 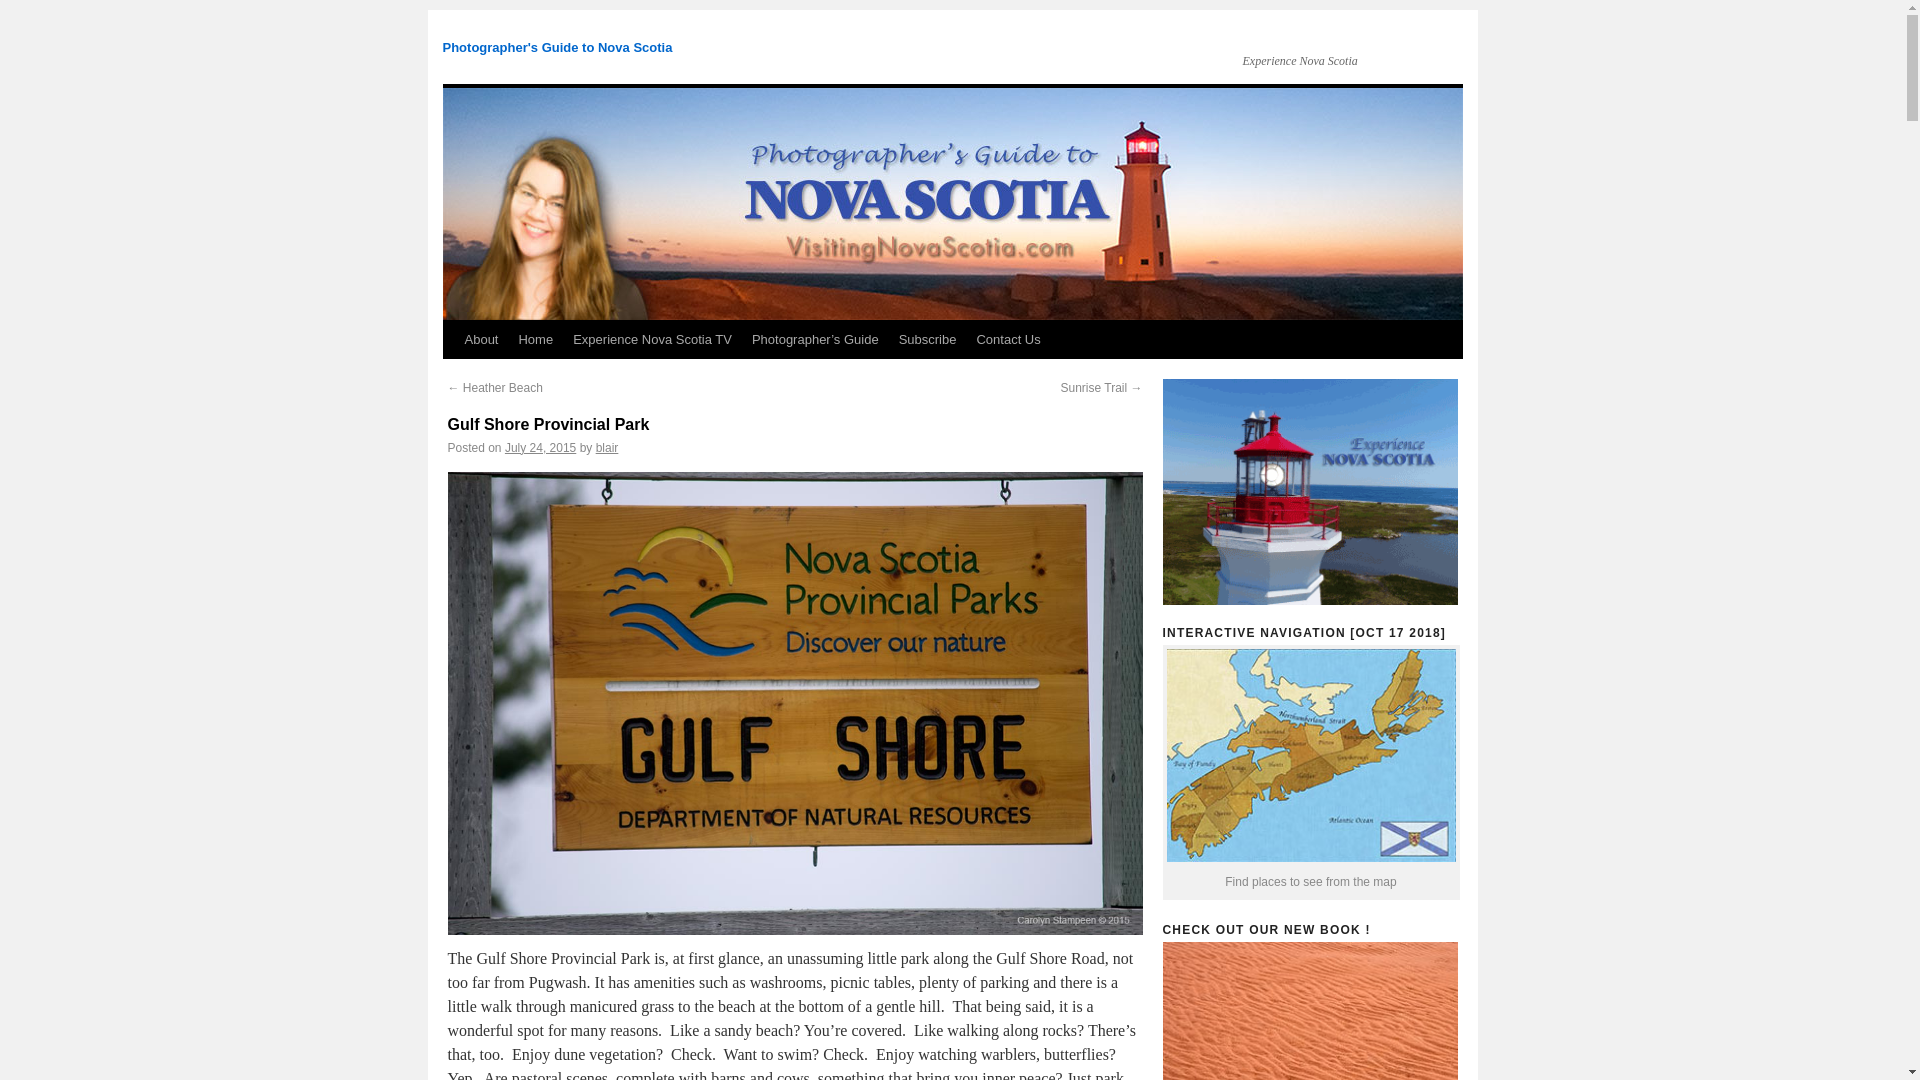 What do you see at coordinates (606, 447) in the screenshot?
I see `blair` at bounding box center [606, 447].